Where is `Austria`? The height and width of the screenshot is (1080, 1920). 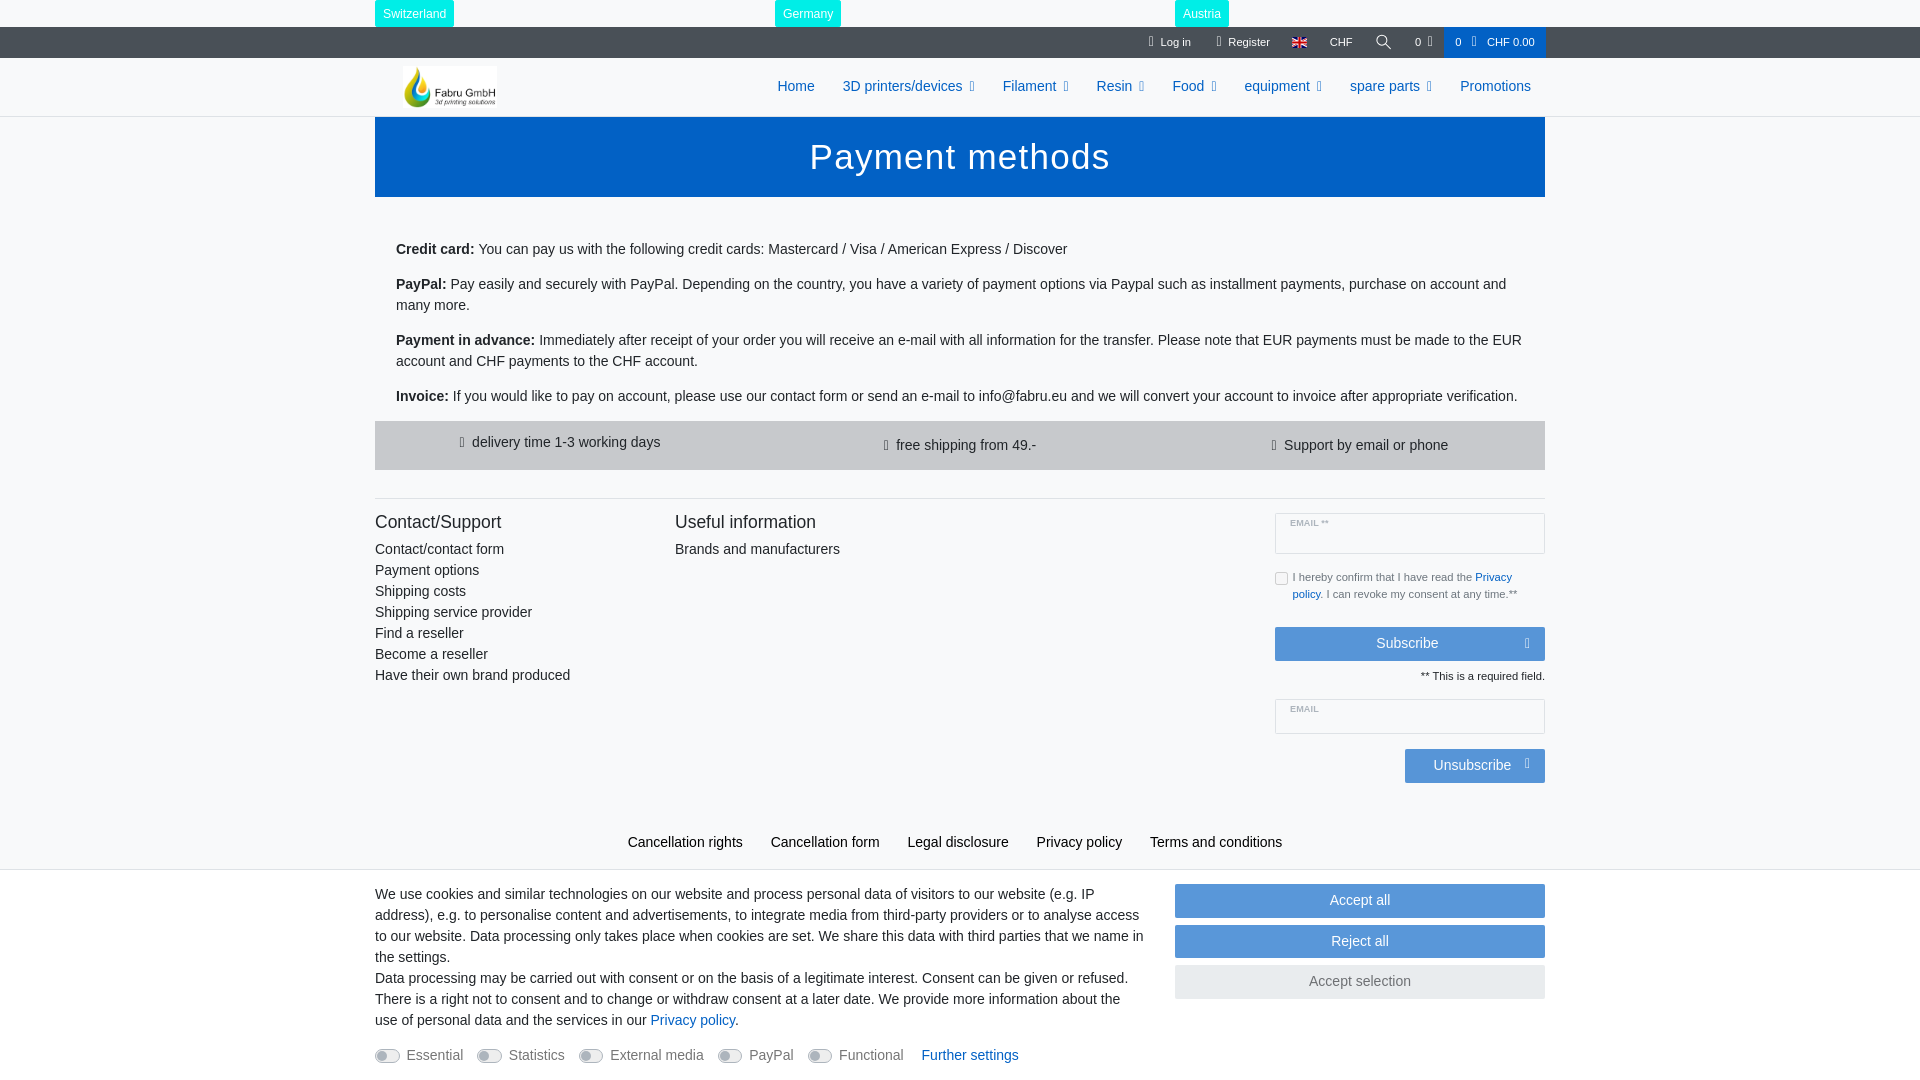
Austria is located at coordinates (1202, 14).